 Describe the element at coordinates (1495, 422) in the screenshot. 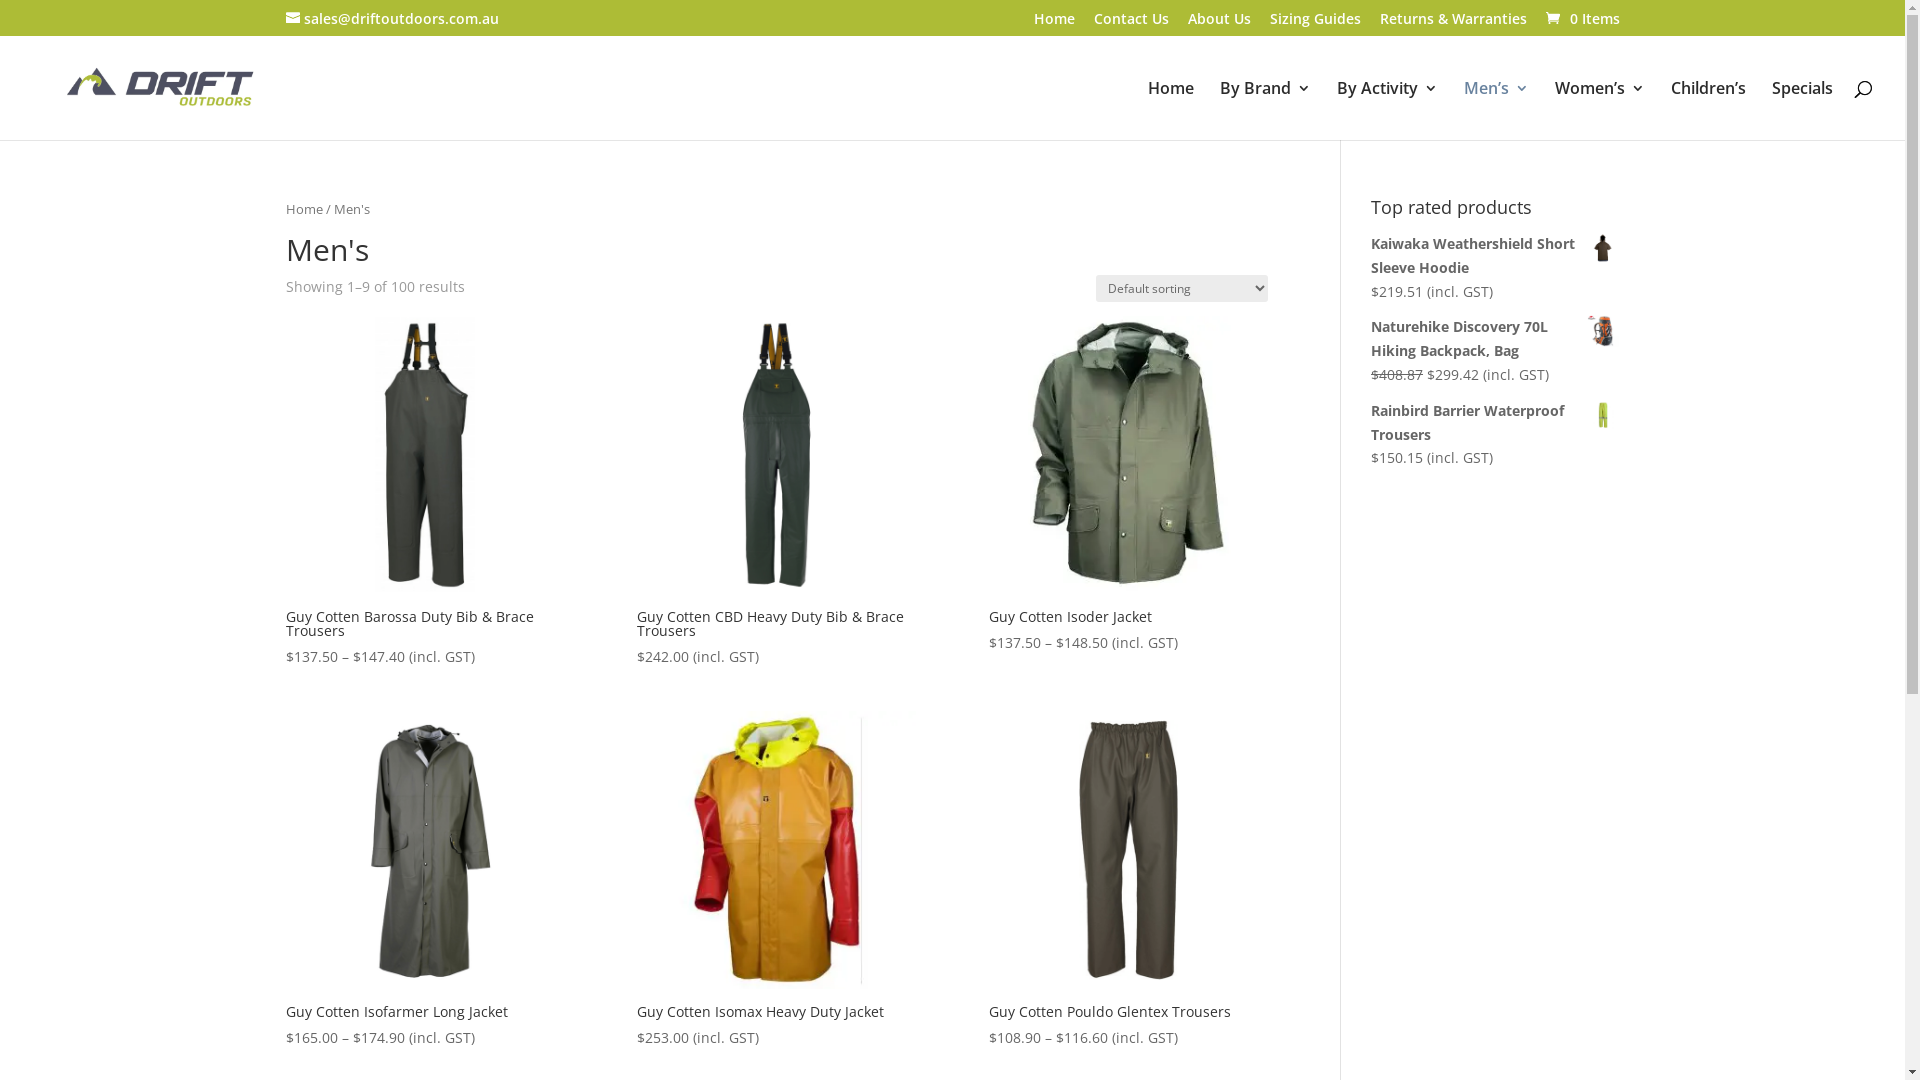

I see `Rainbird Barrier Waterproof Trousers` at that location.